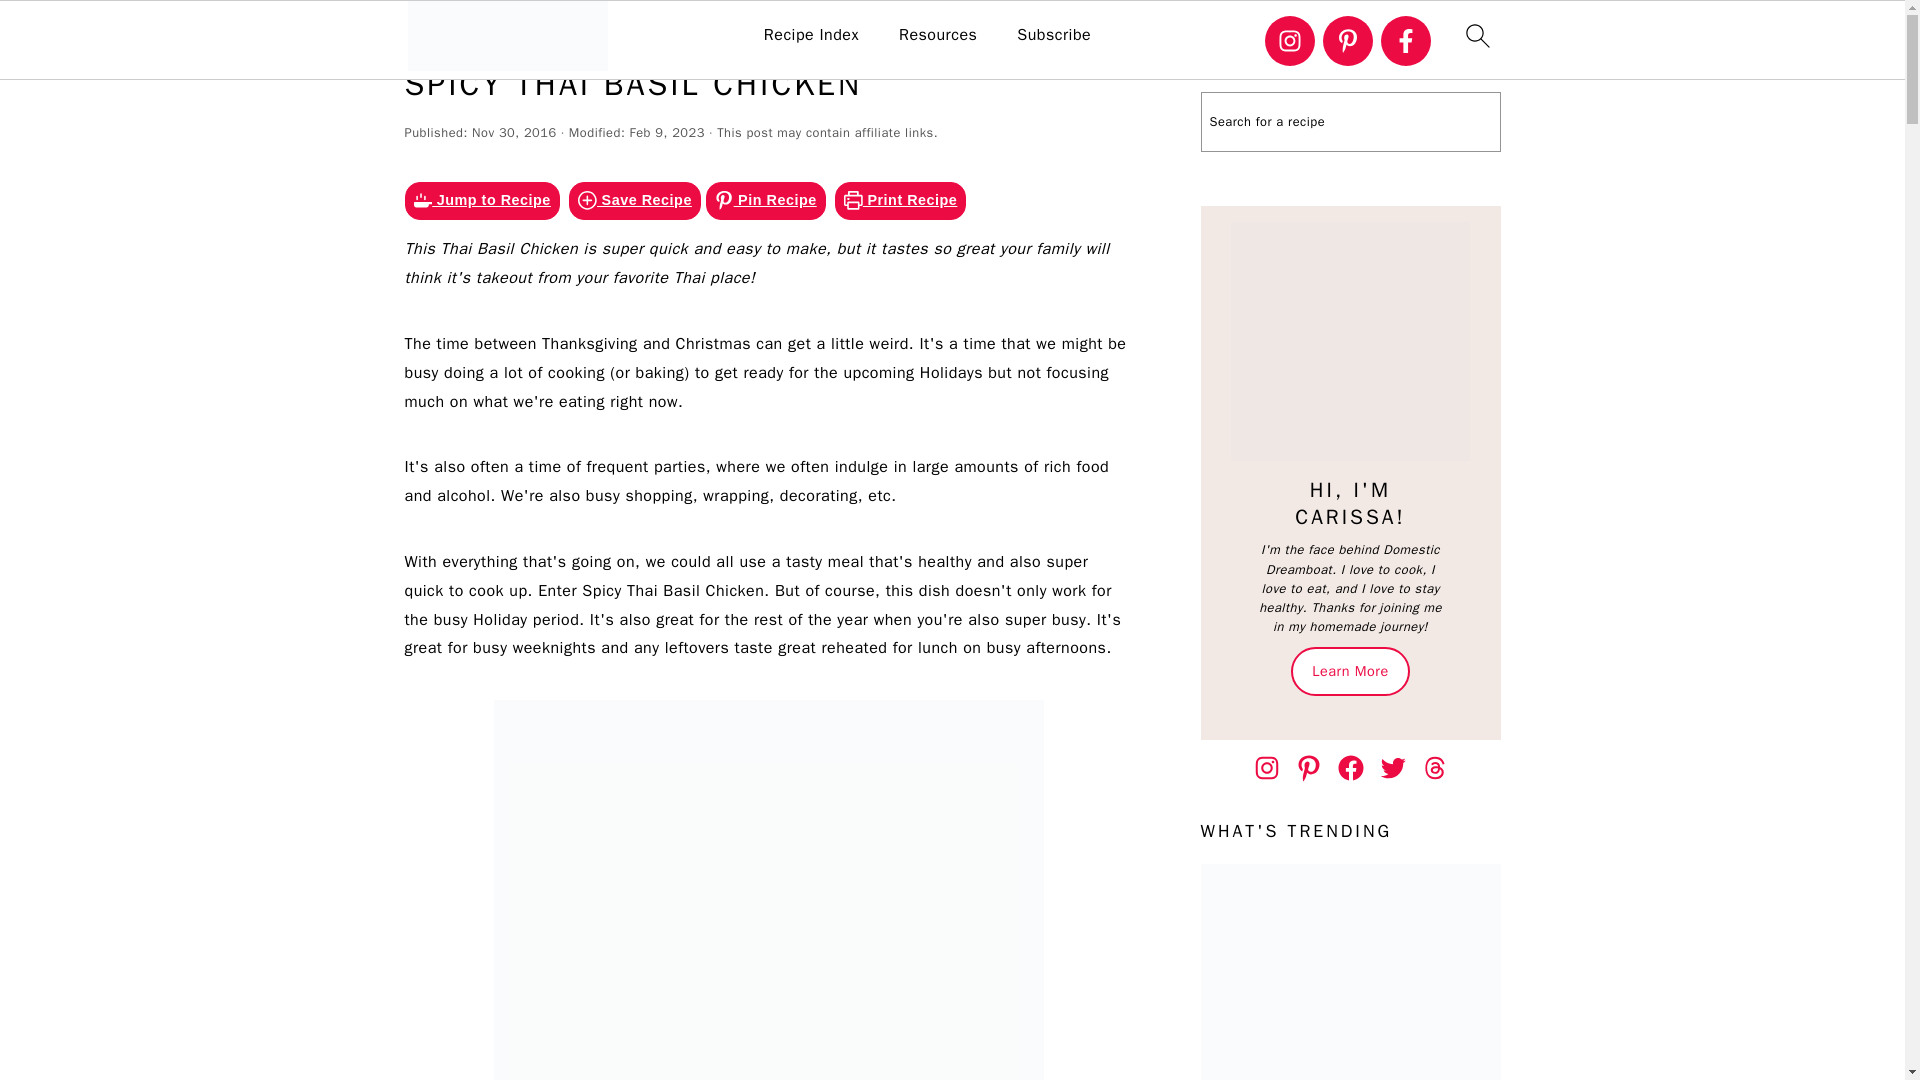 The width and height of the screenshot is (1920, 1080). I want to click on Jump to Recipe, so click(480, 201).